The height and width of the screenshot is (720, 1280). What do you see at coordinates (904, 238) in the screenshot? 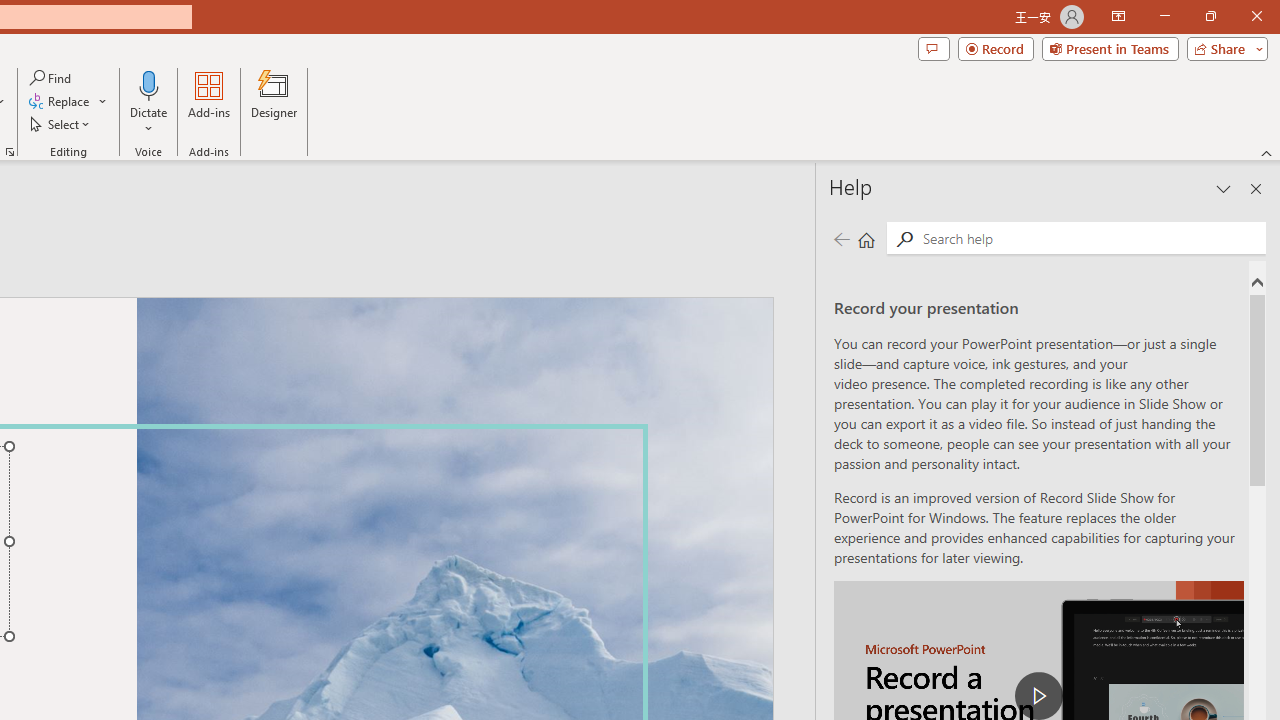
I see `Search` at bounding box center [904, 238].